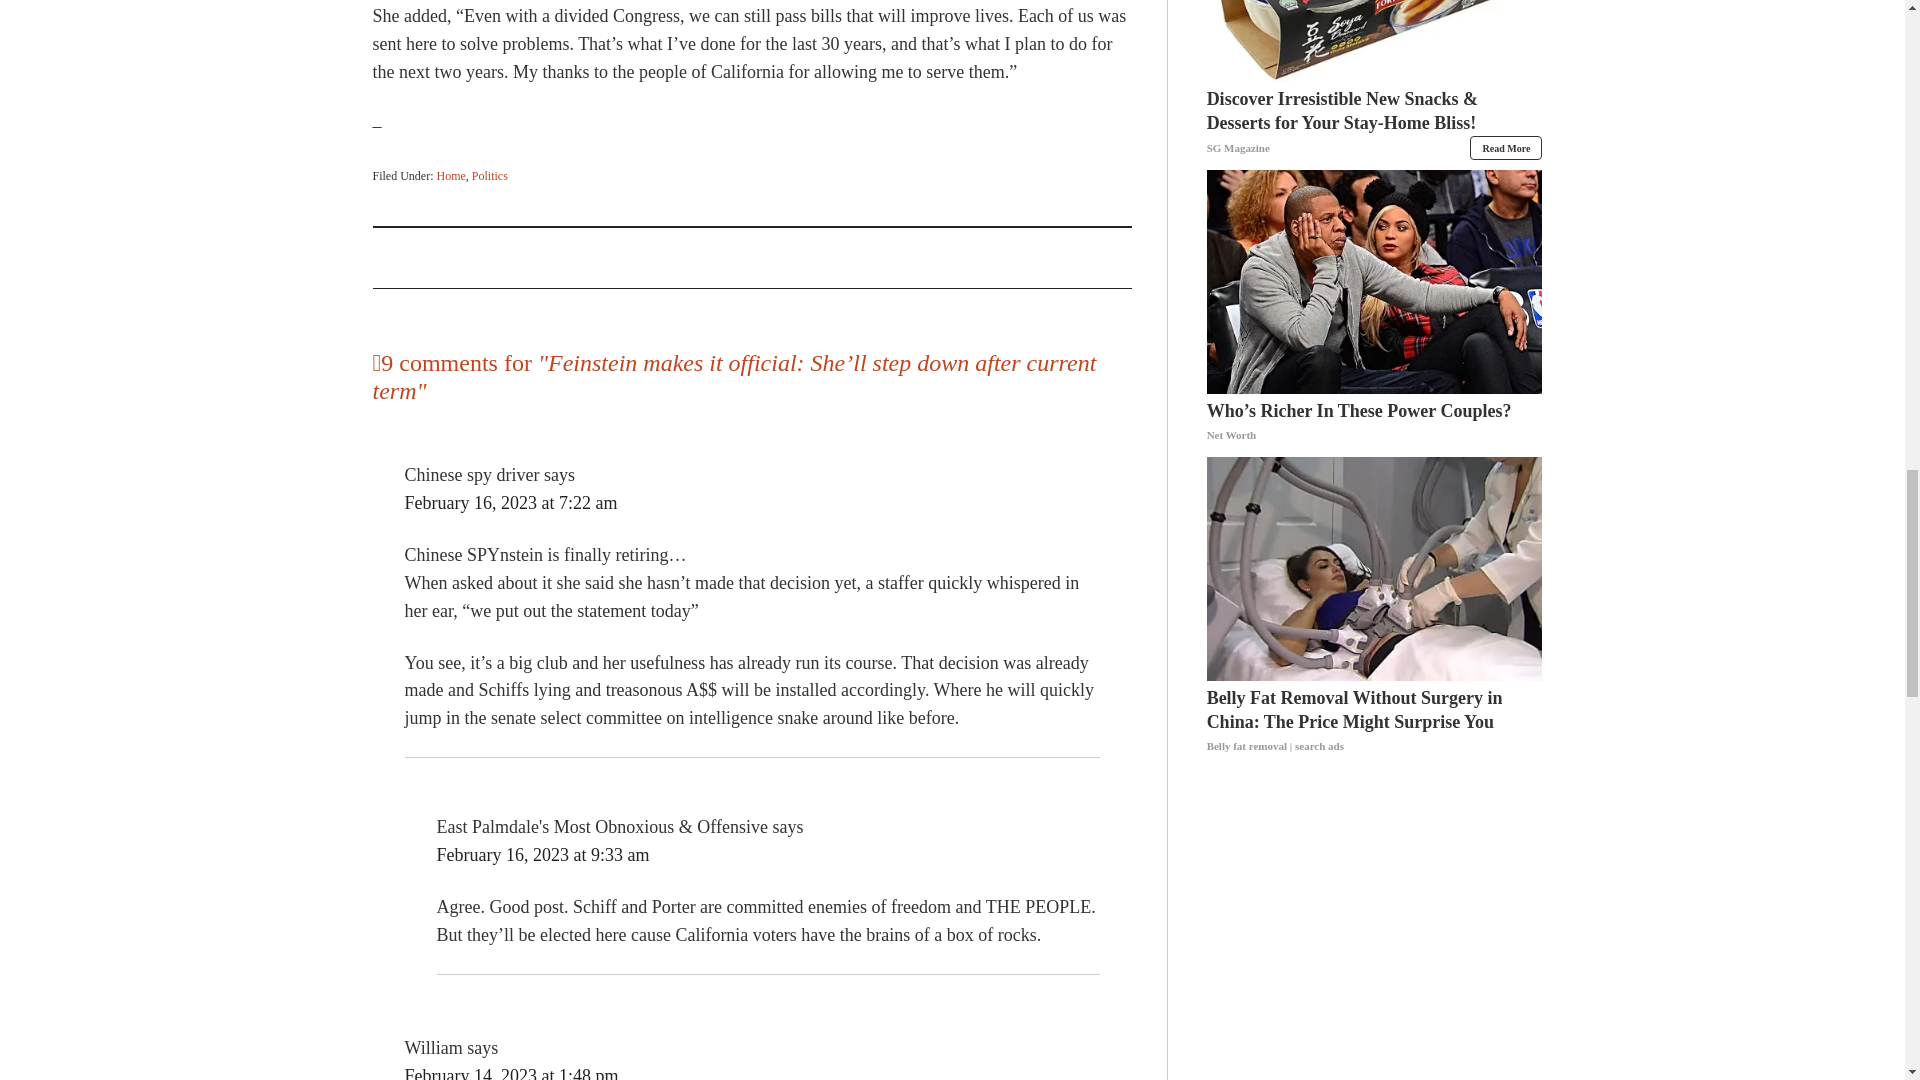 This screenshot has width=1920, height=1080. I want to click on February 16, 2023 at 9:33 am, so click(542, 854).